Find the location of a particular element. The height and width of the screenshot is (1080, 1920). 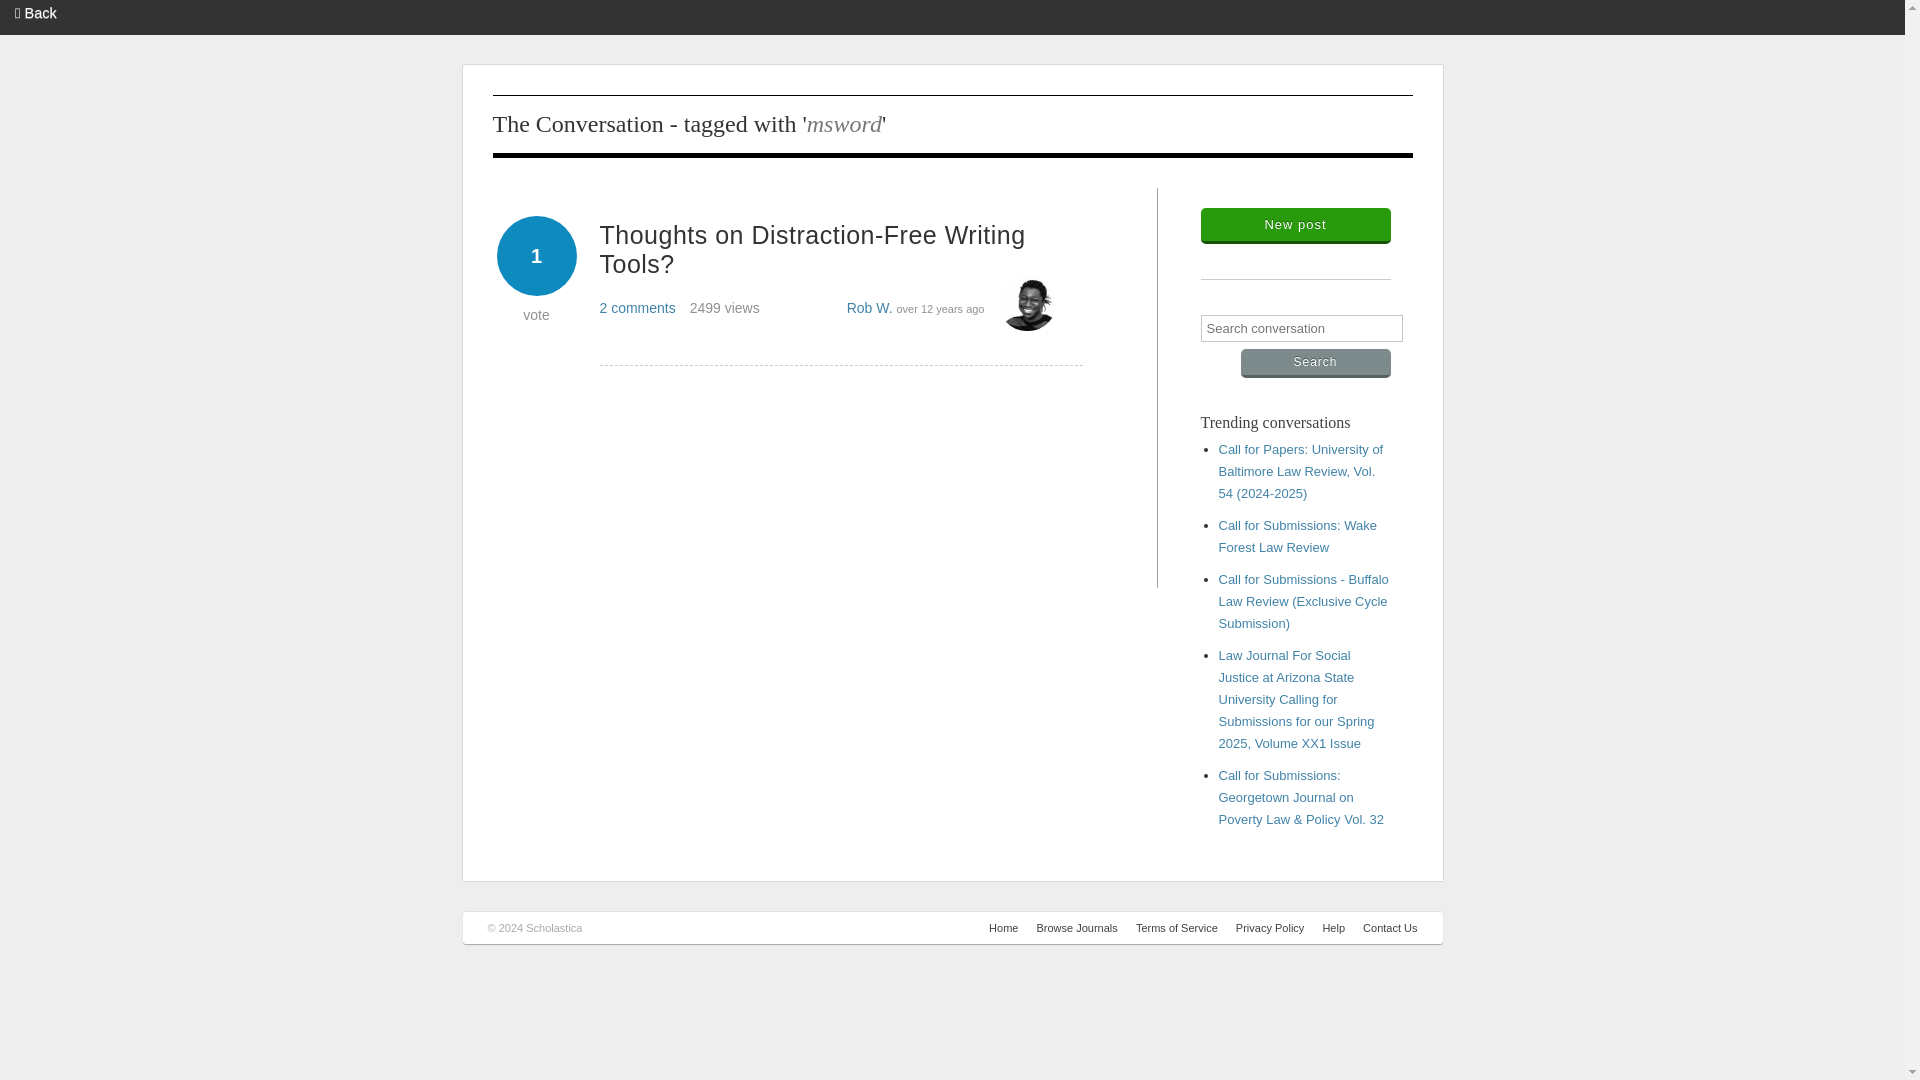

Browse Journals is located at coordinates (1076, 928).